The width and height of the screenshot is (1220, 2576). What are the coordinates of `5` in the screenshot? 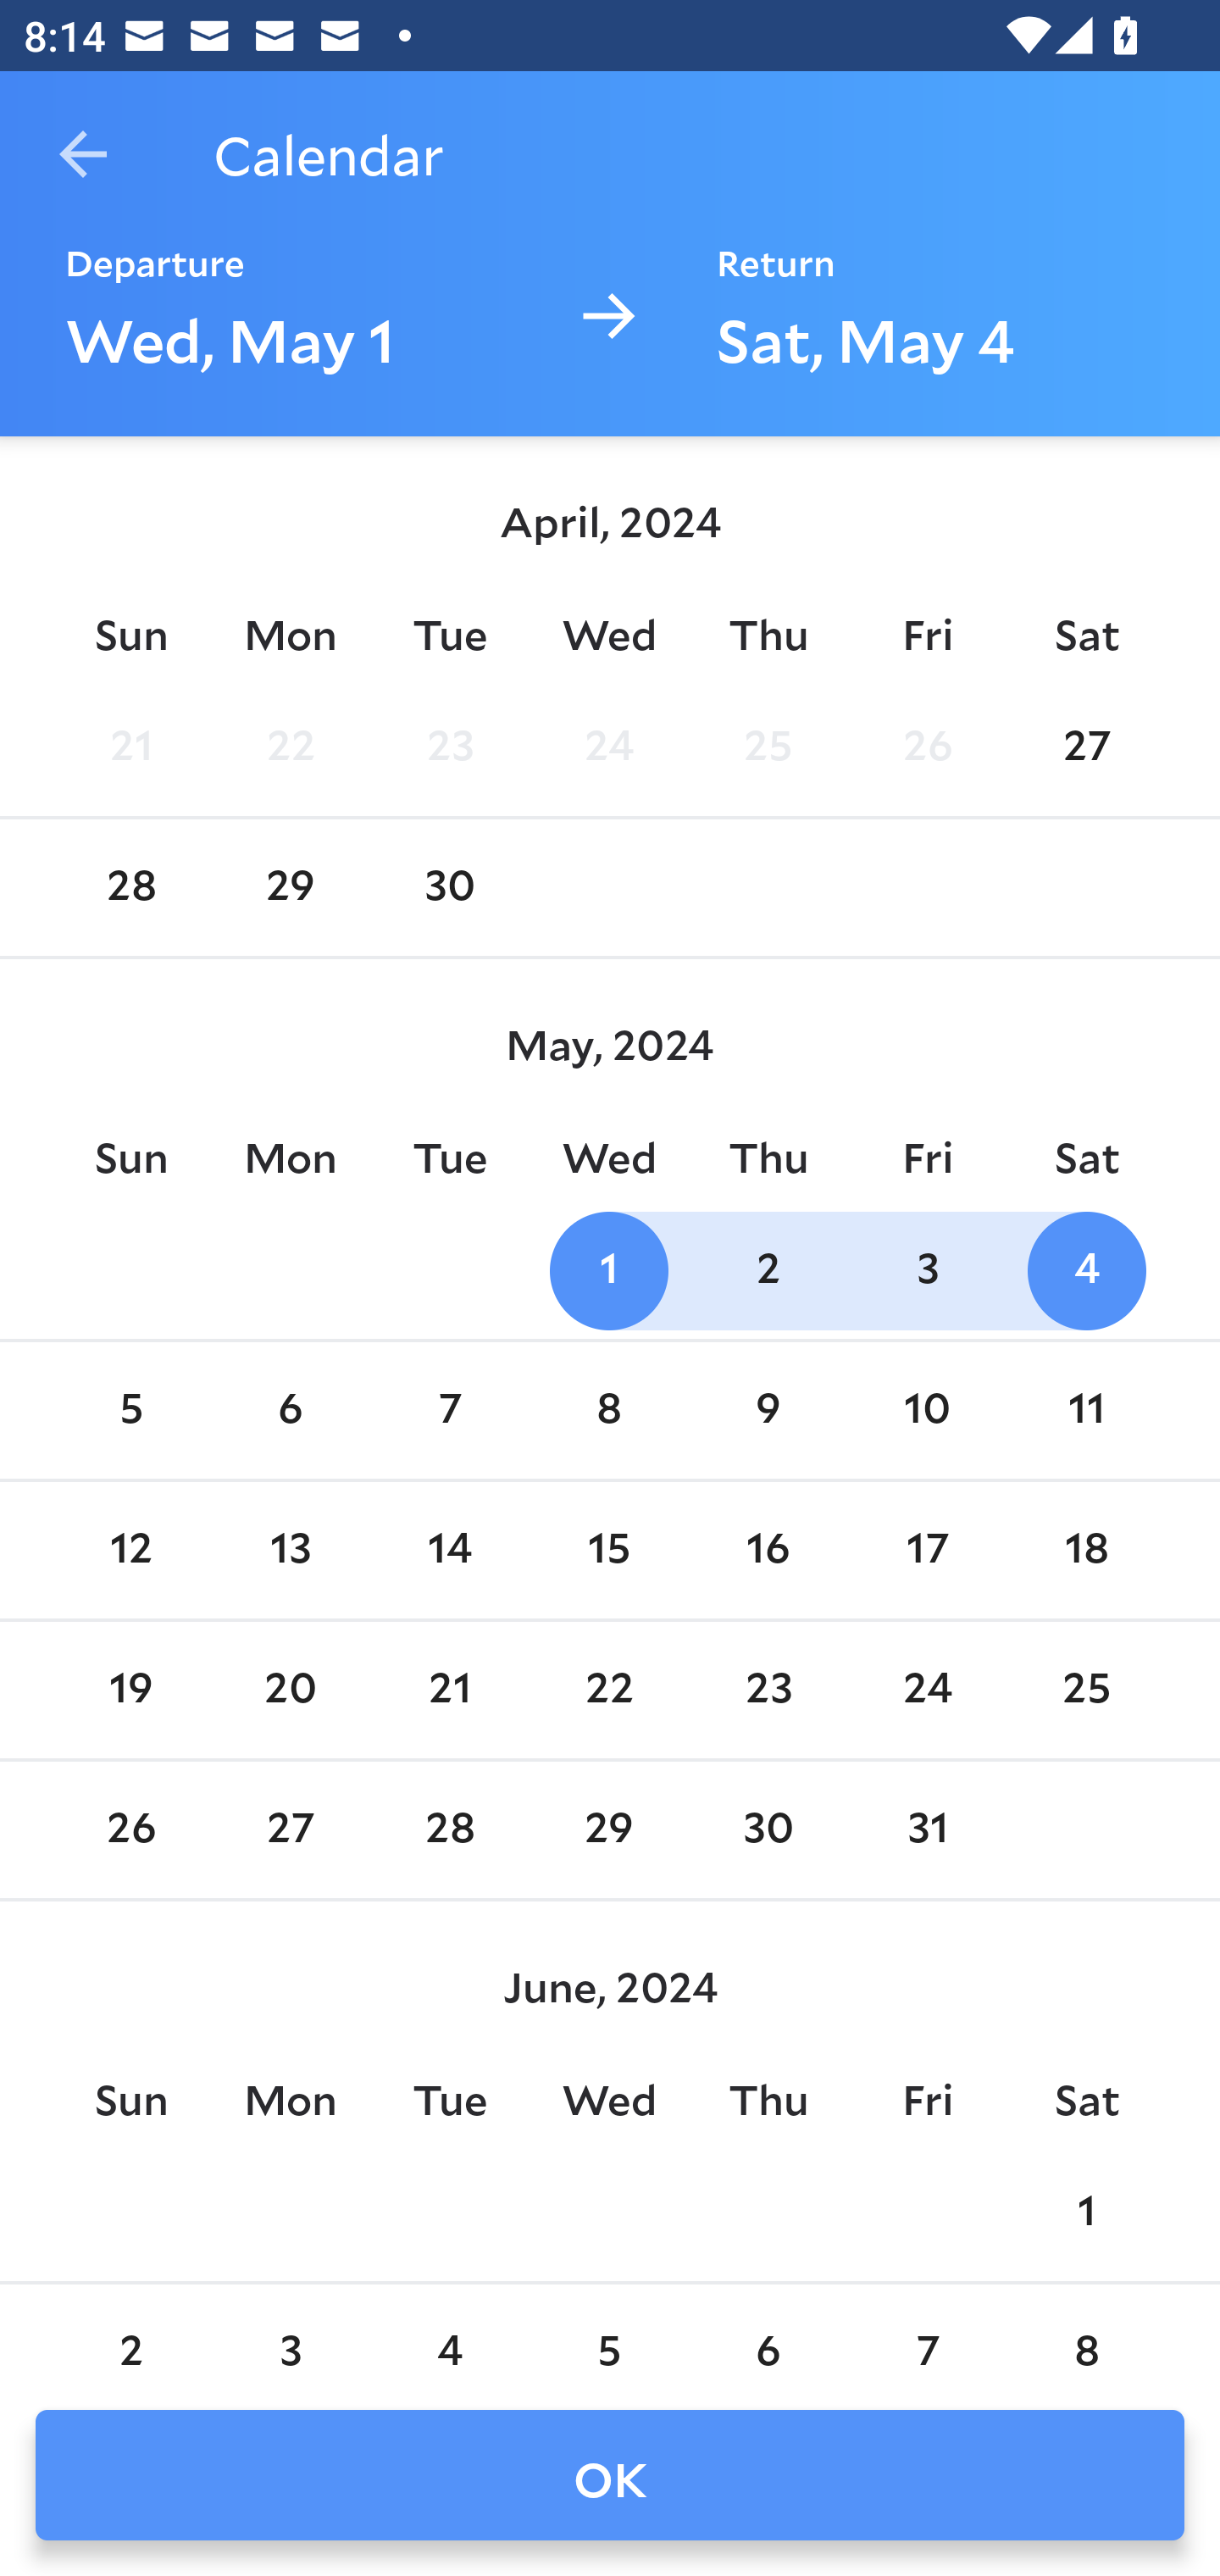 It's located at (130, 1412).